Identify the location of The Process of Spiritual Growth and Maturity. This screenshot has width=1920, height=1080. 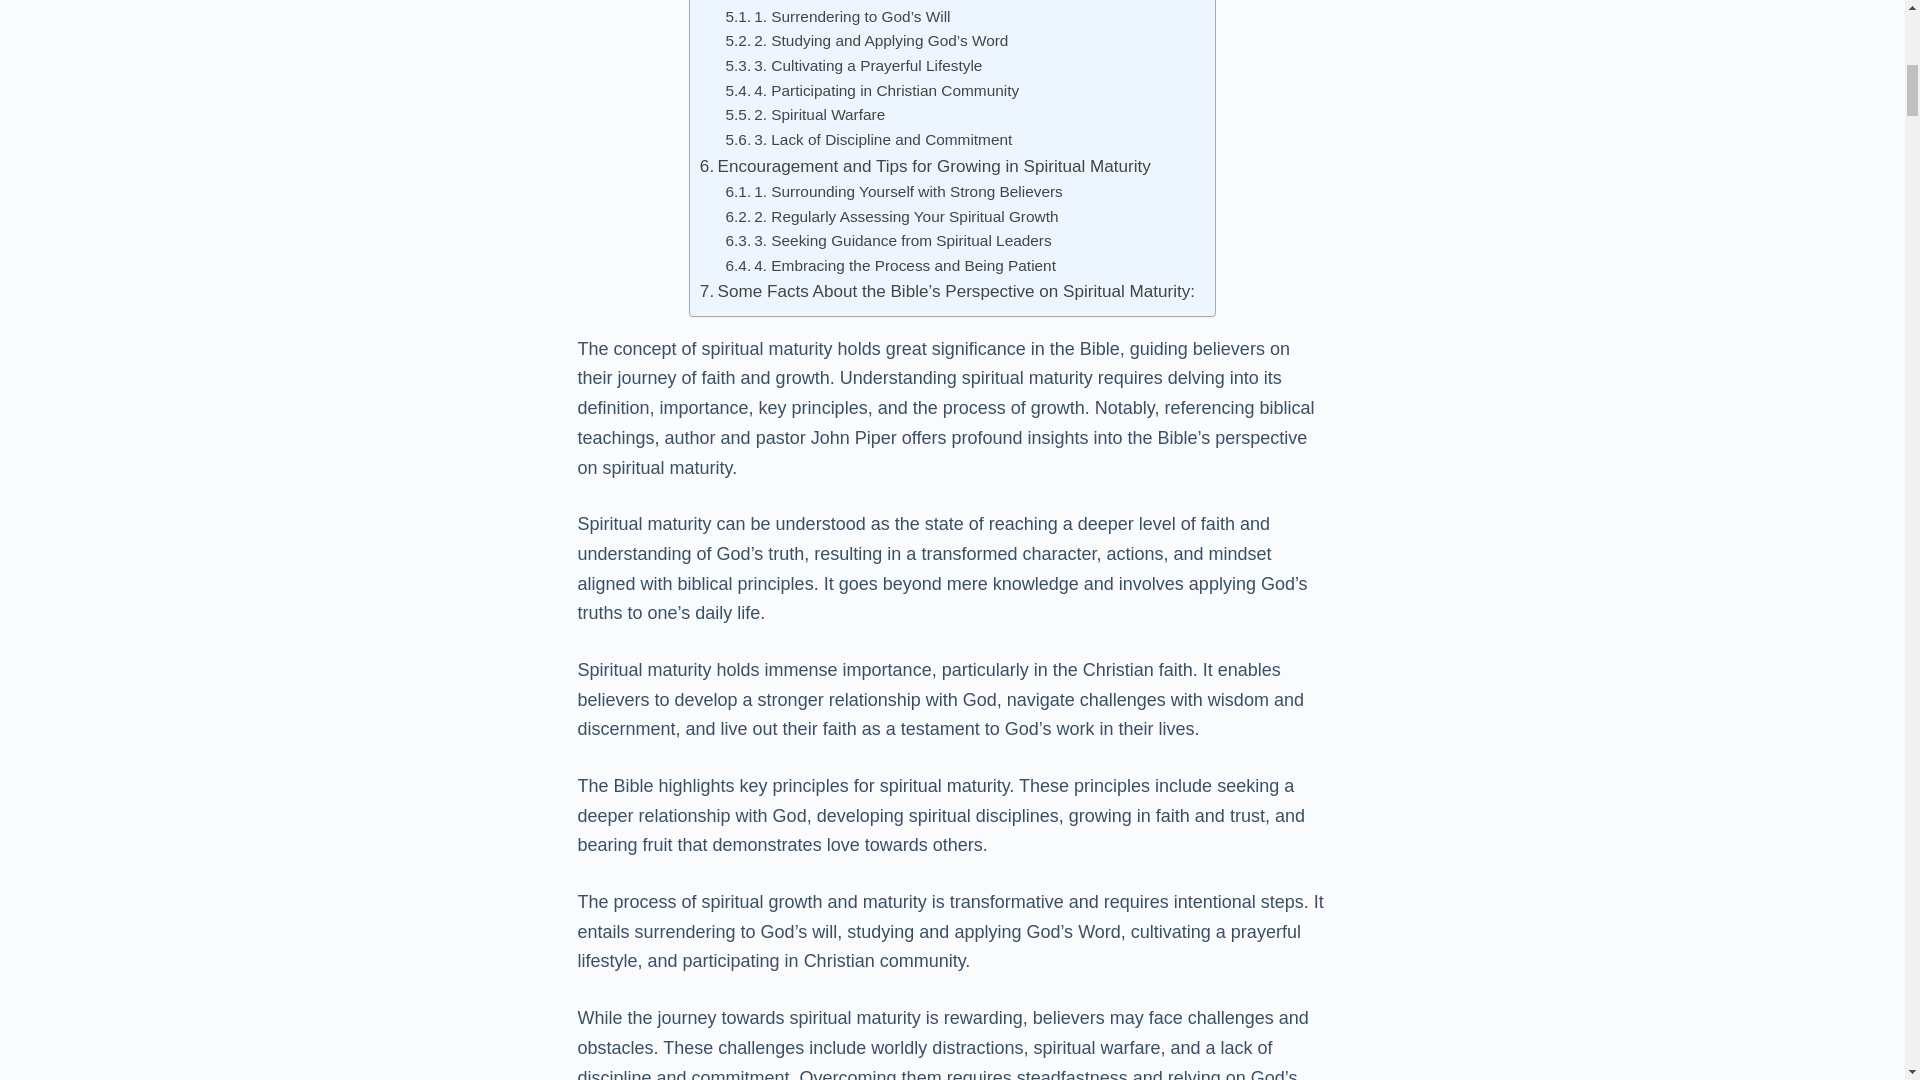
(878, 2).